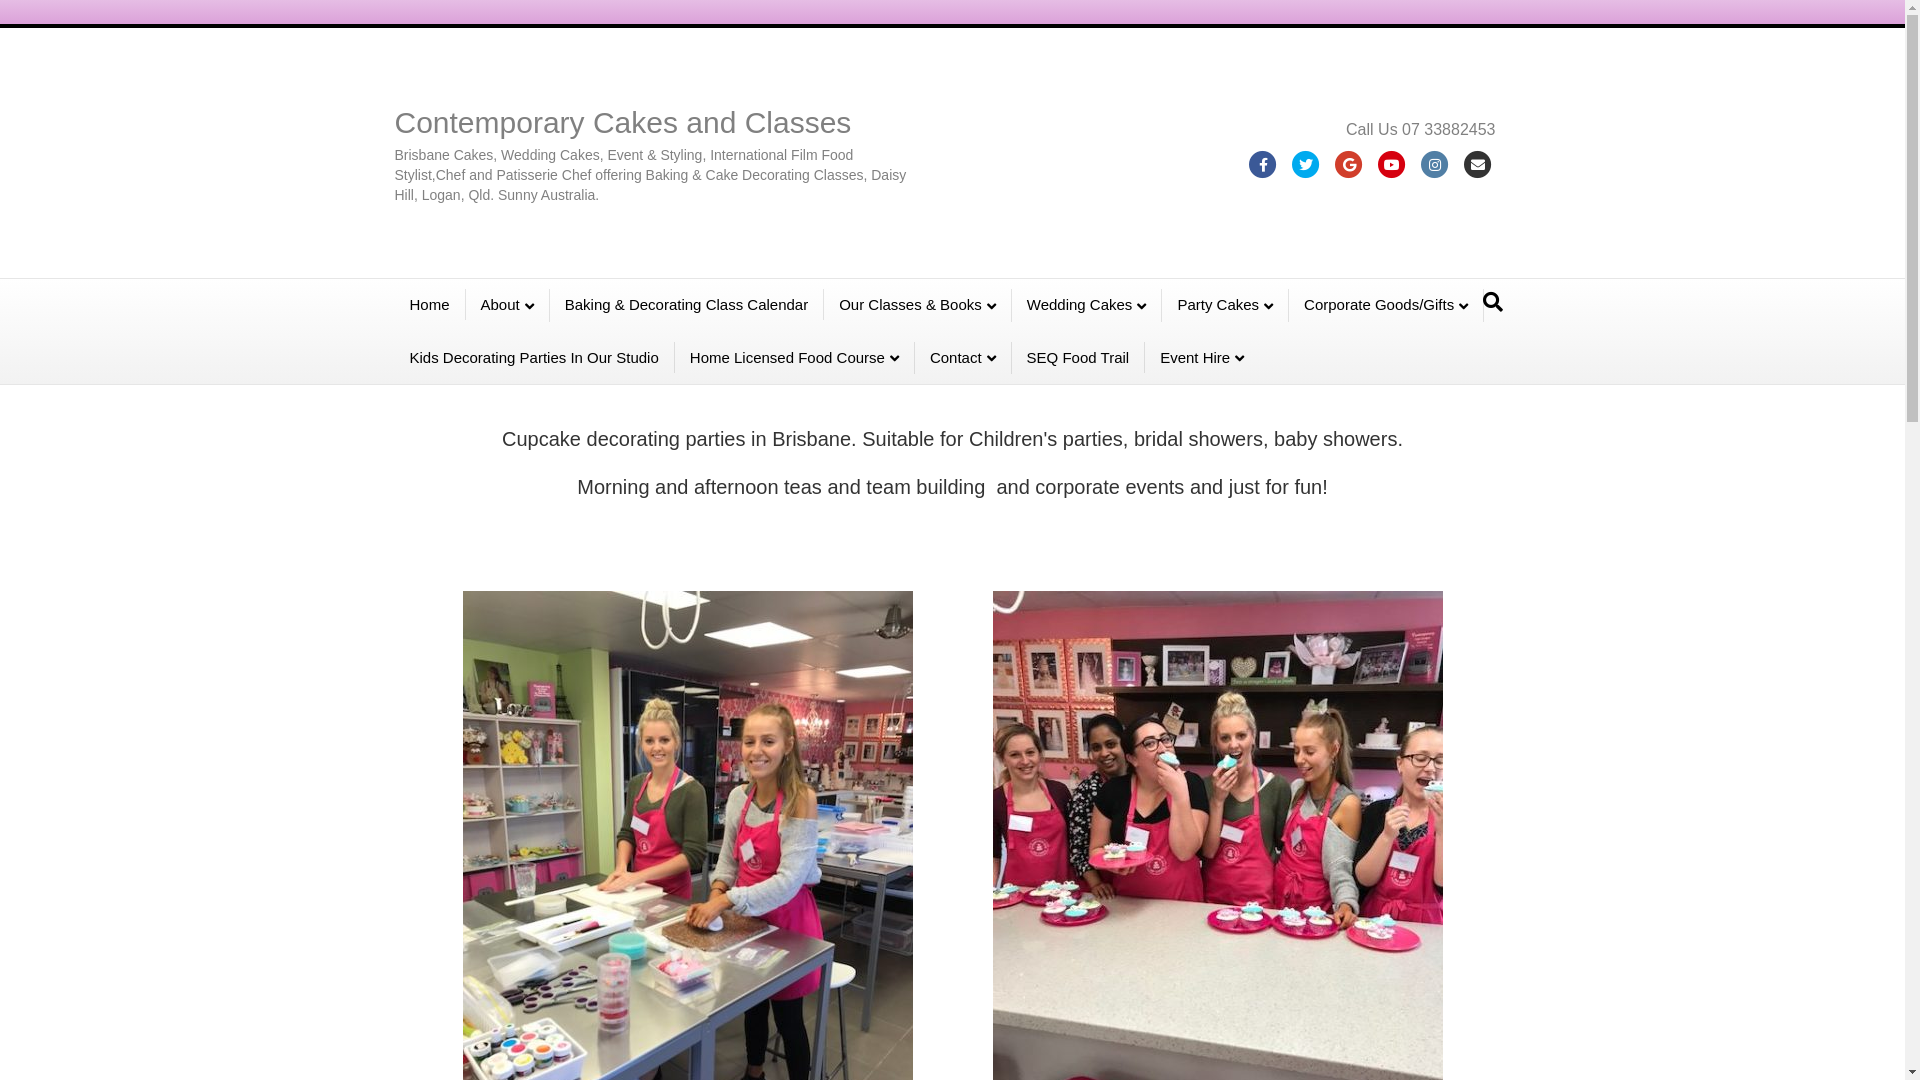  Describe the element at coordinates (1436, 165) in the screenshot. I see `Instagram` at that location.